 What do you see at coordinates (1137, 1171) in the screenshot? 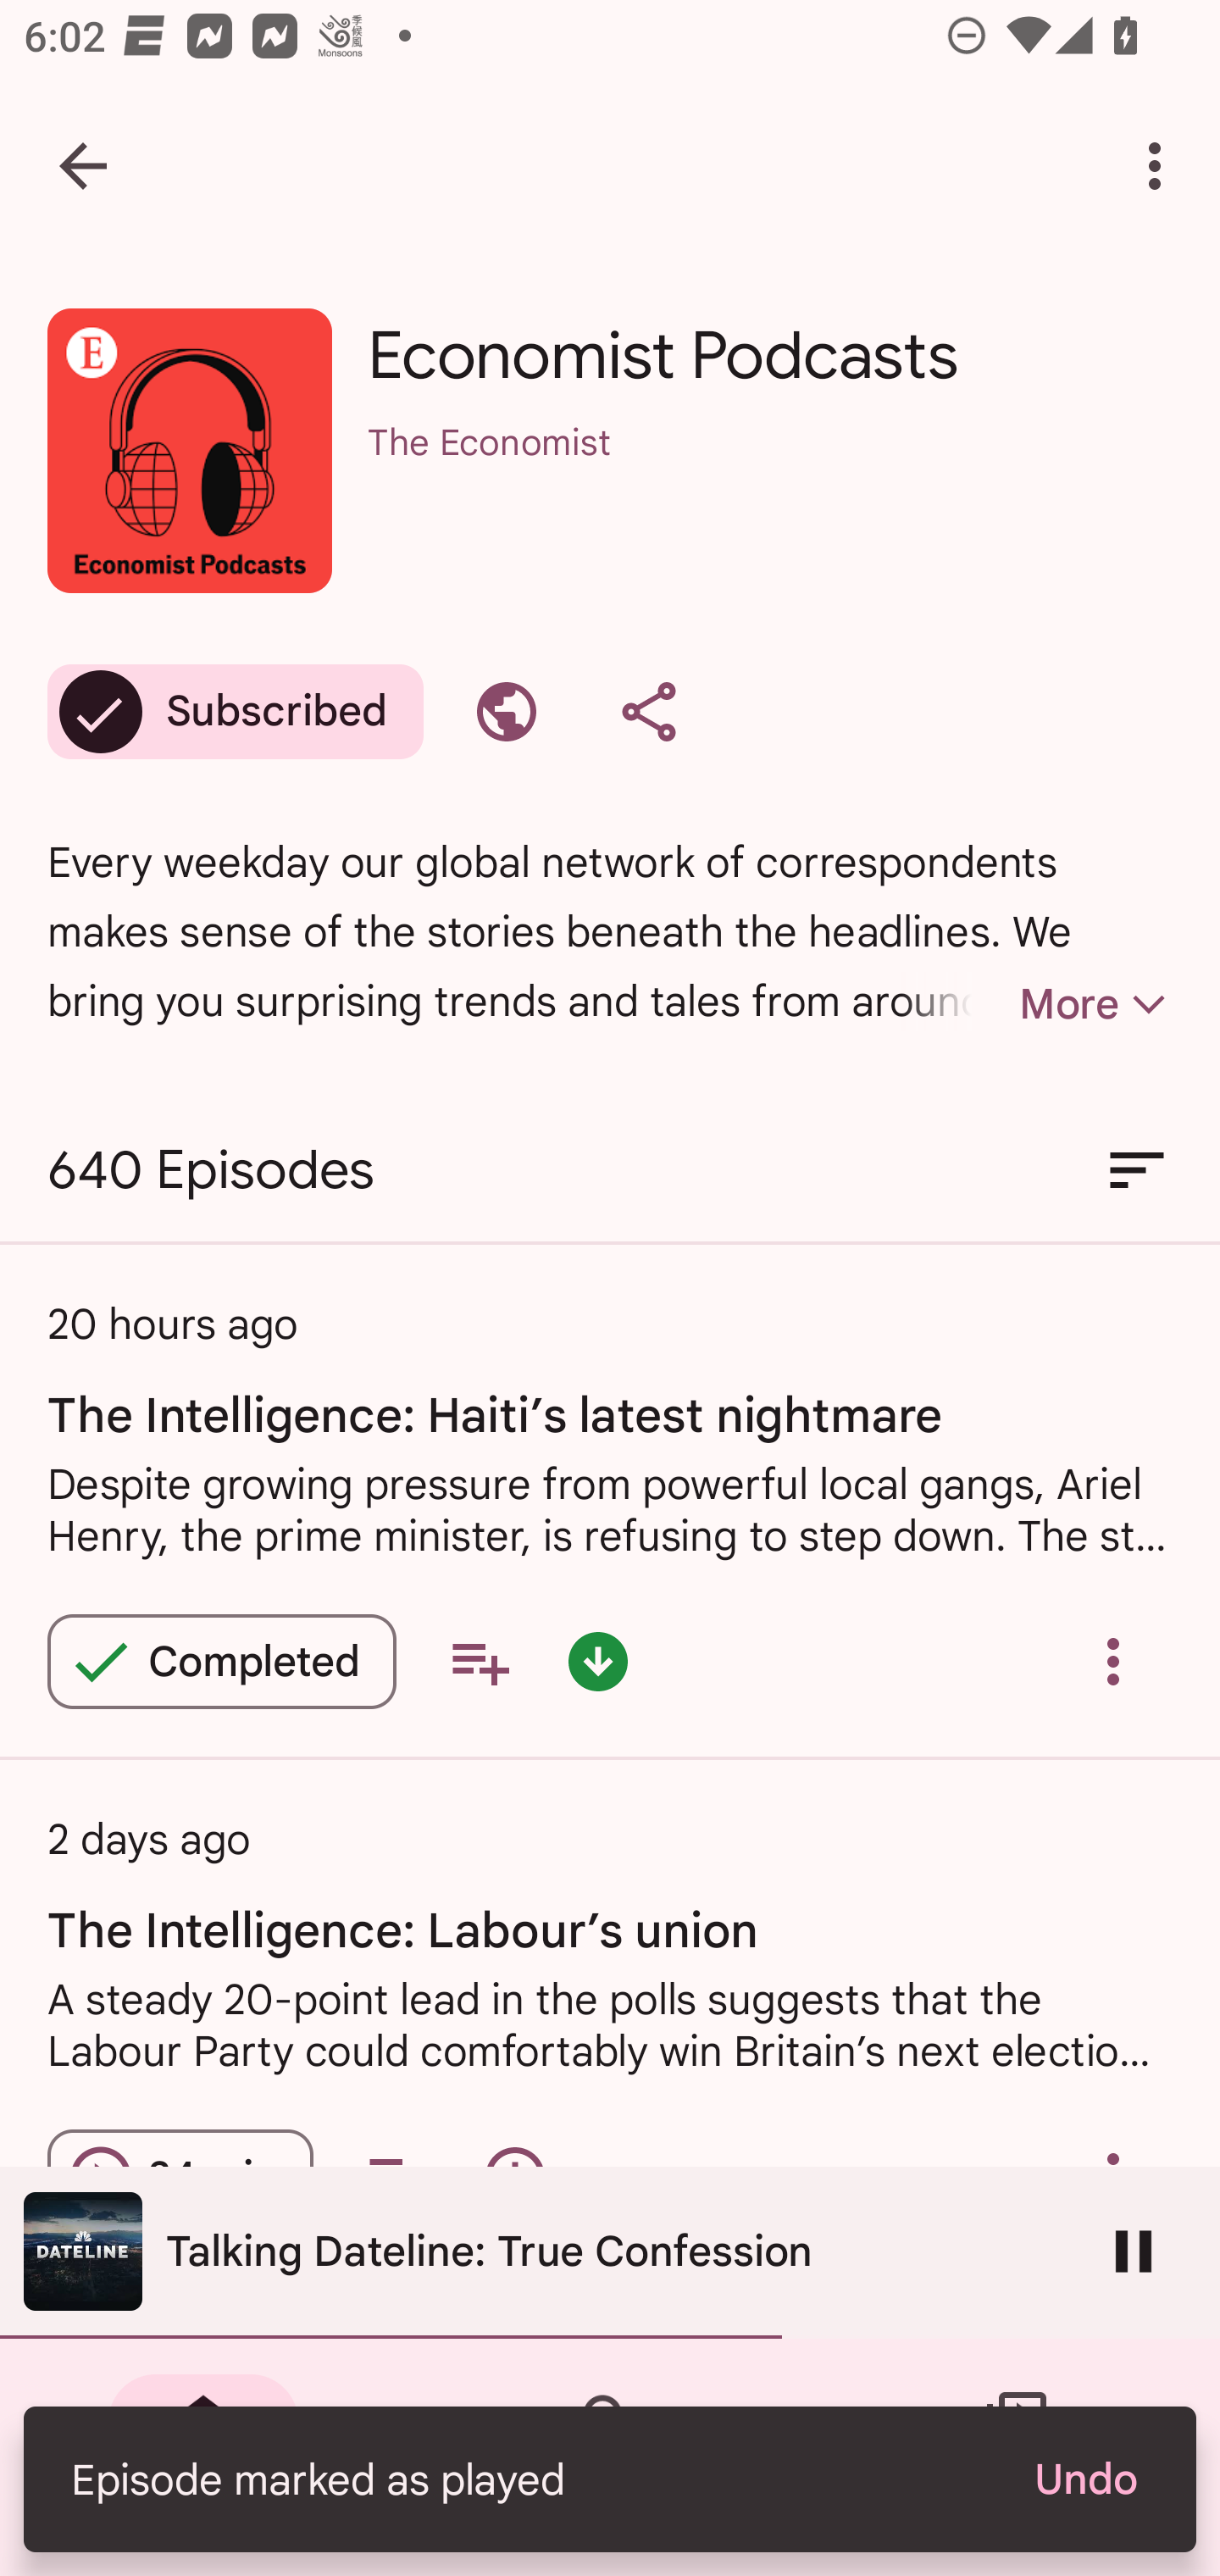
I see `Sort` at bounding box center [1137, 1171].